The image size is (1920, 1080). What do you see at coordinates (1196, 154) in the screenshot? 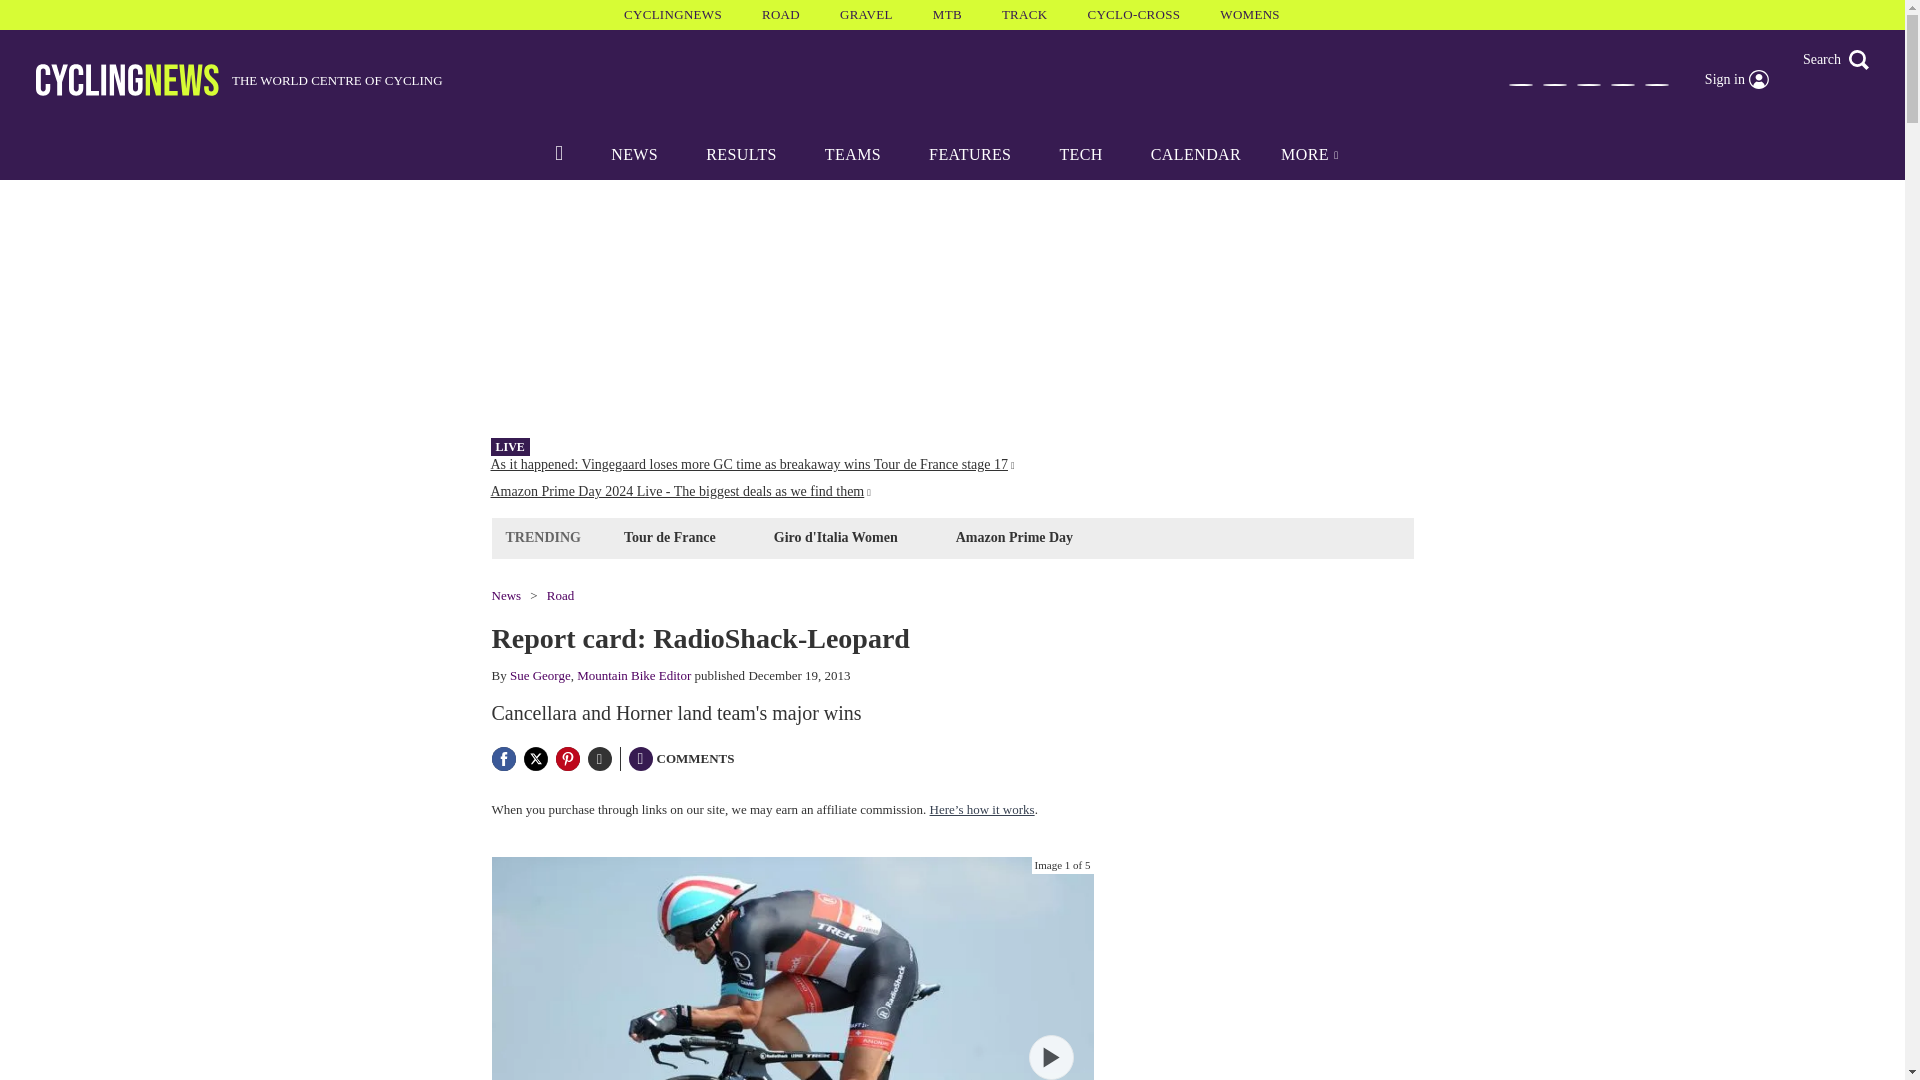
I see `CALENDAR` at bounding box center [1196, 154].